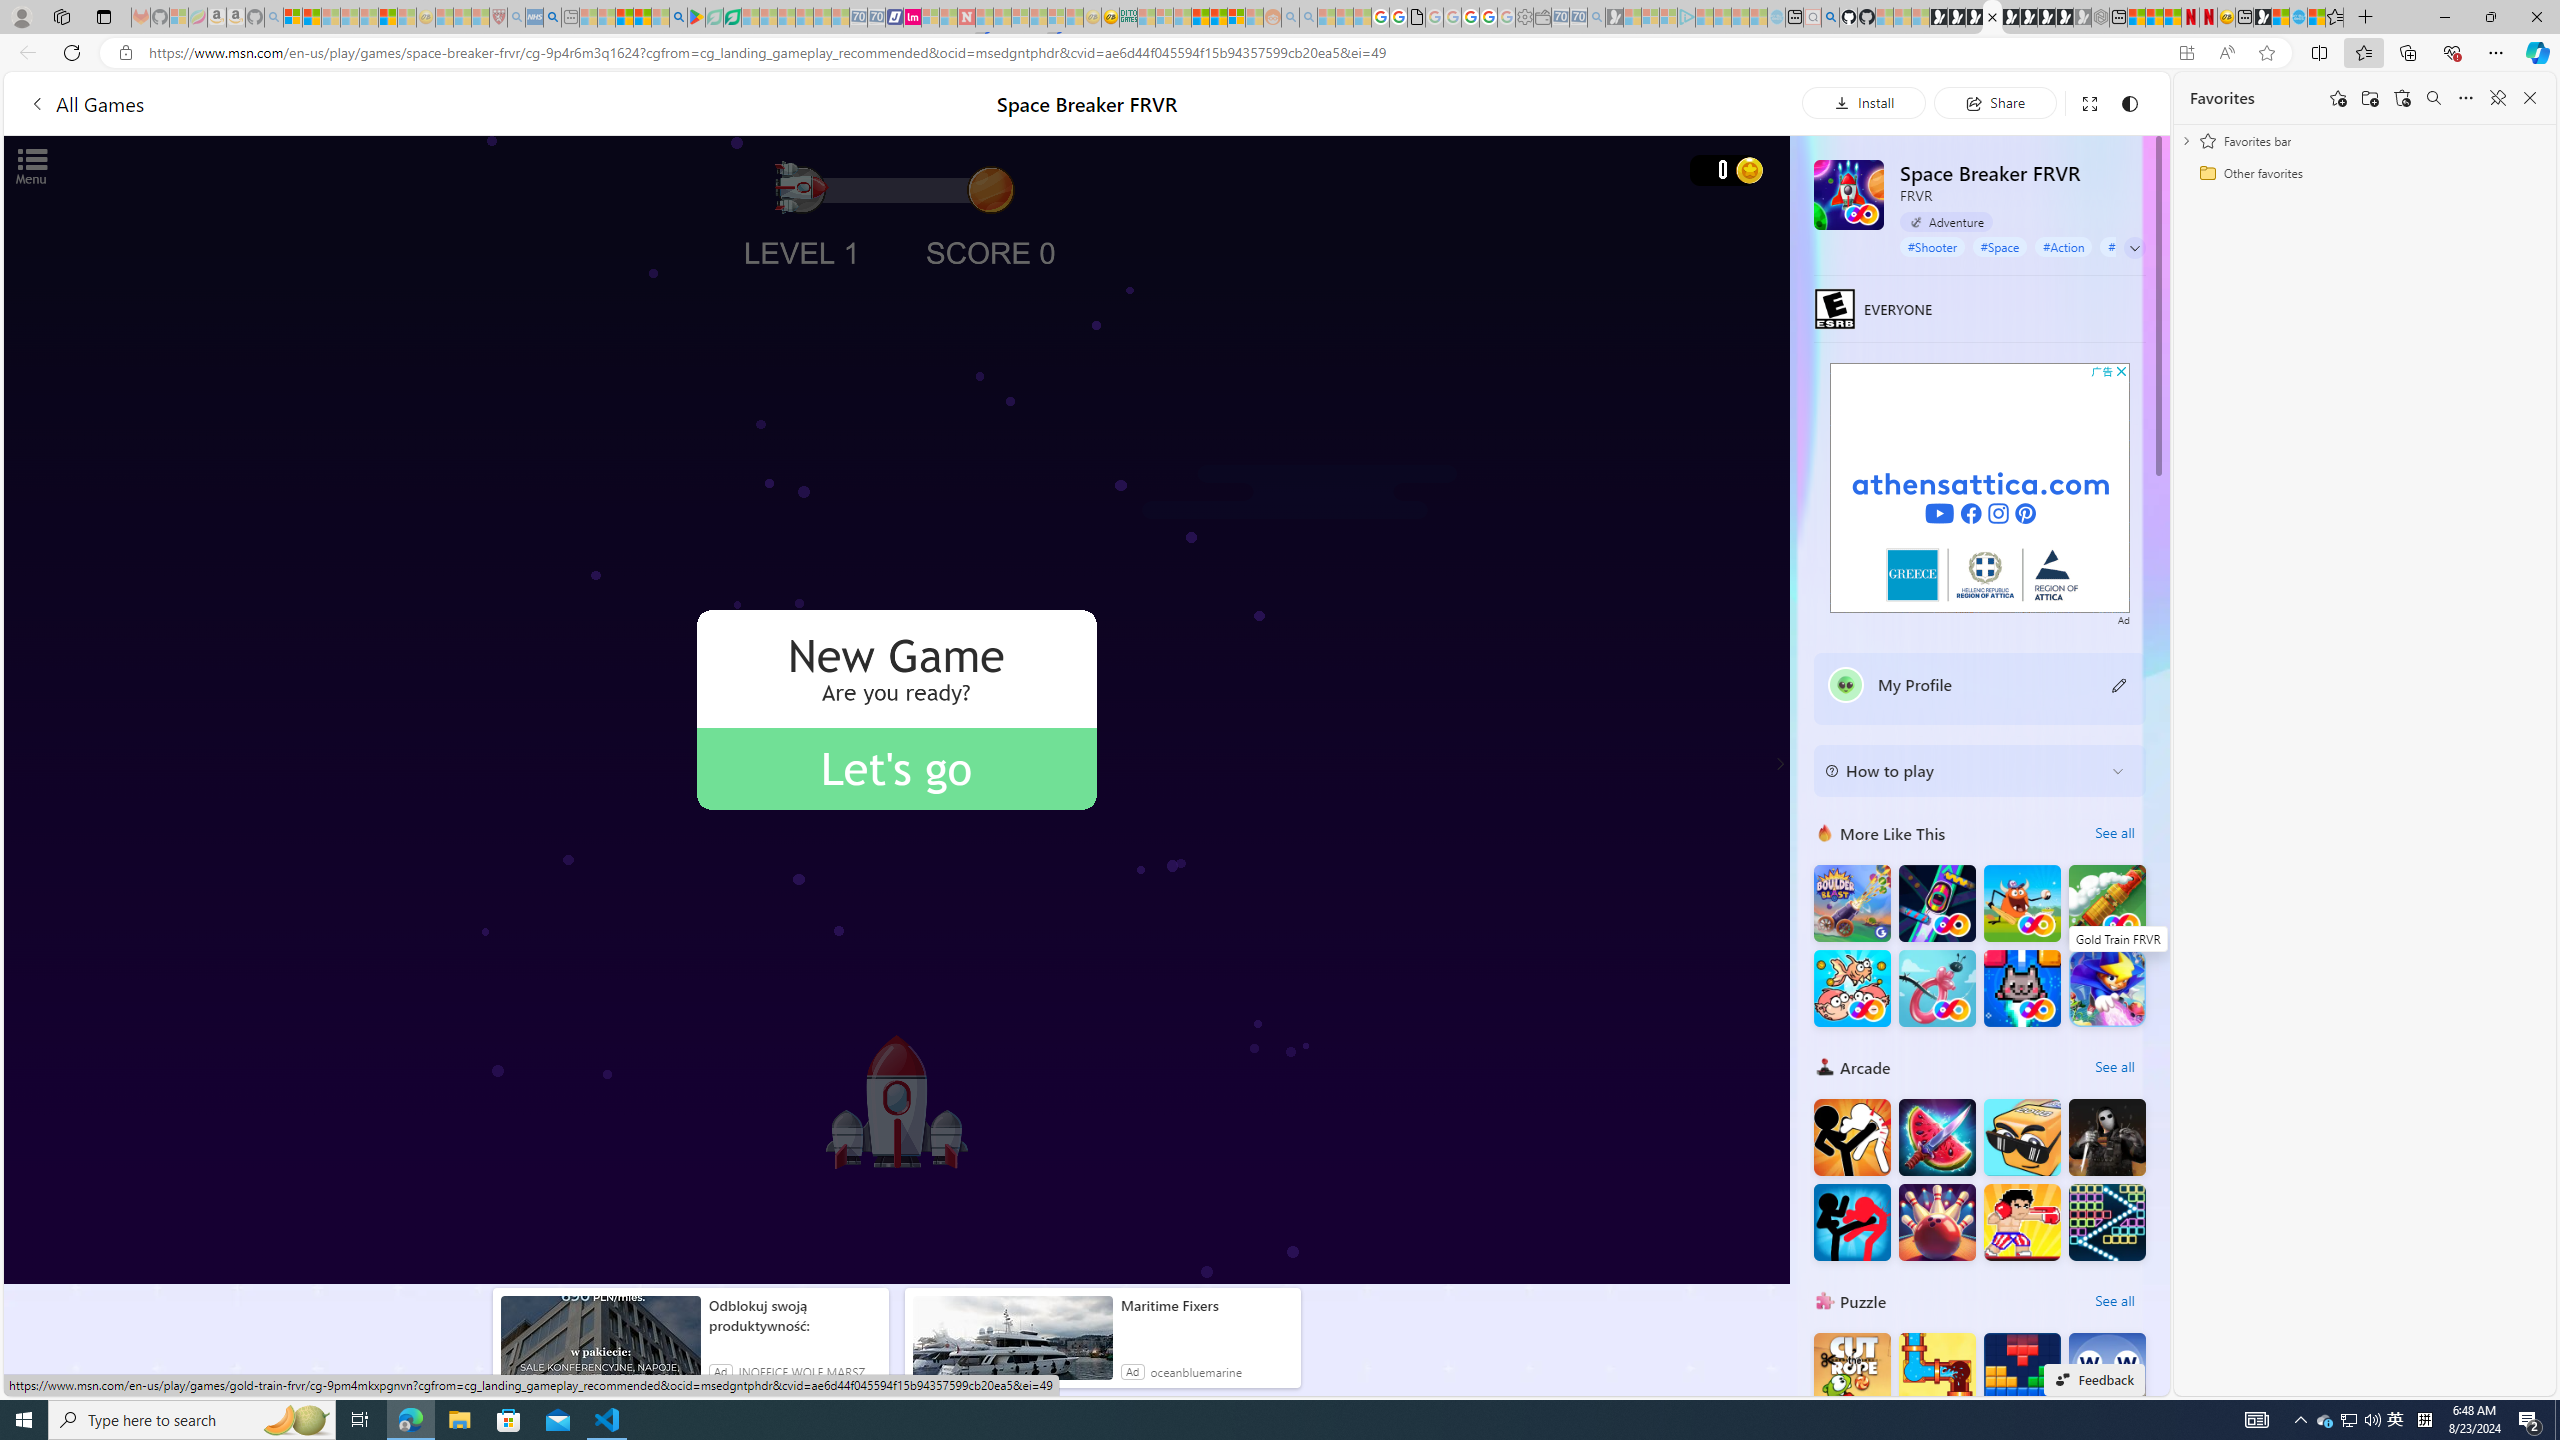  What do you see at coordinates (1825, 832) in the screenshot?
I see `More Like This` at bounding box center [1825, 832].